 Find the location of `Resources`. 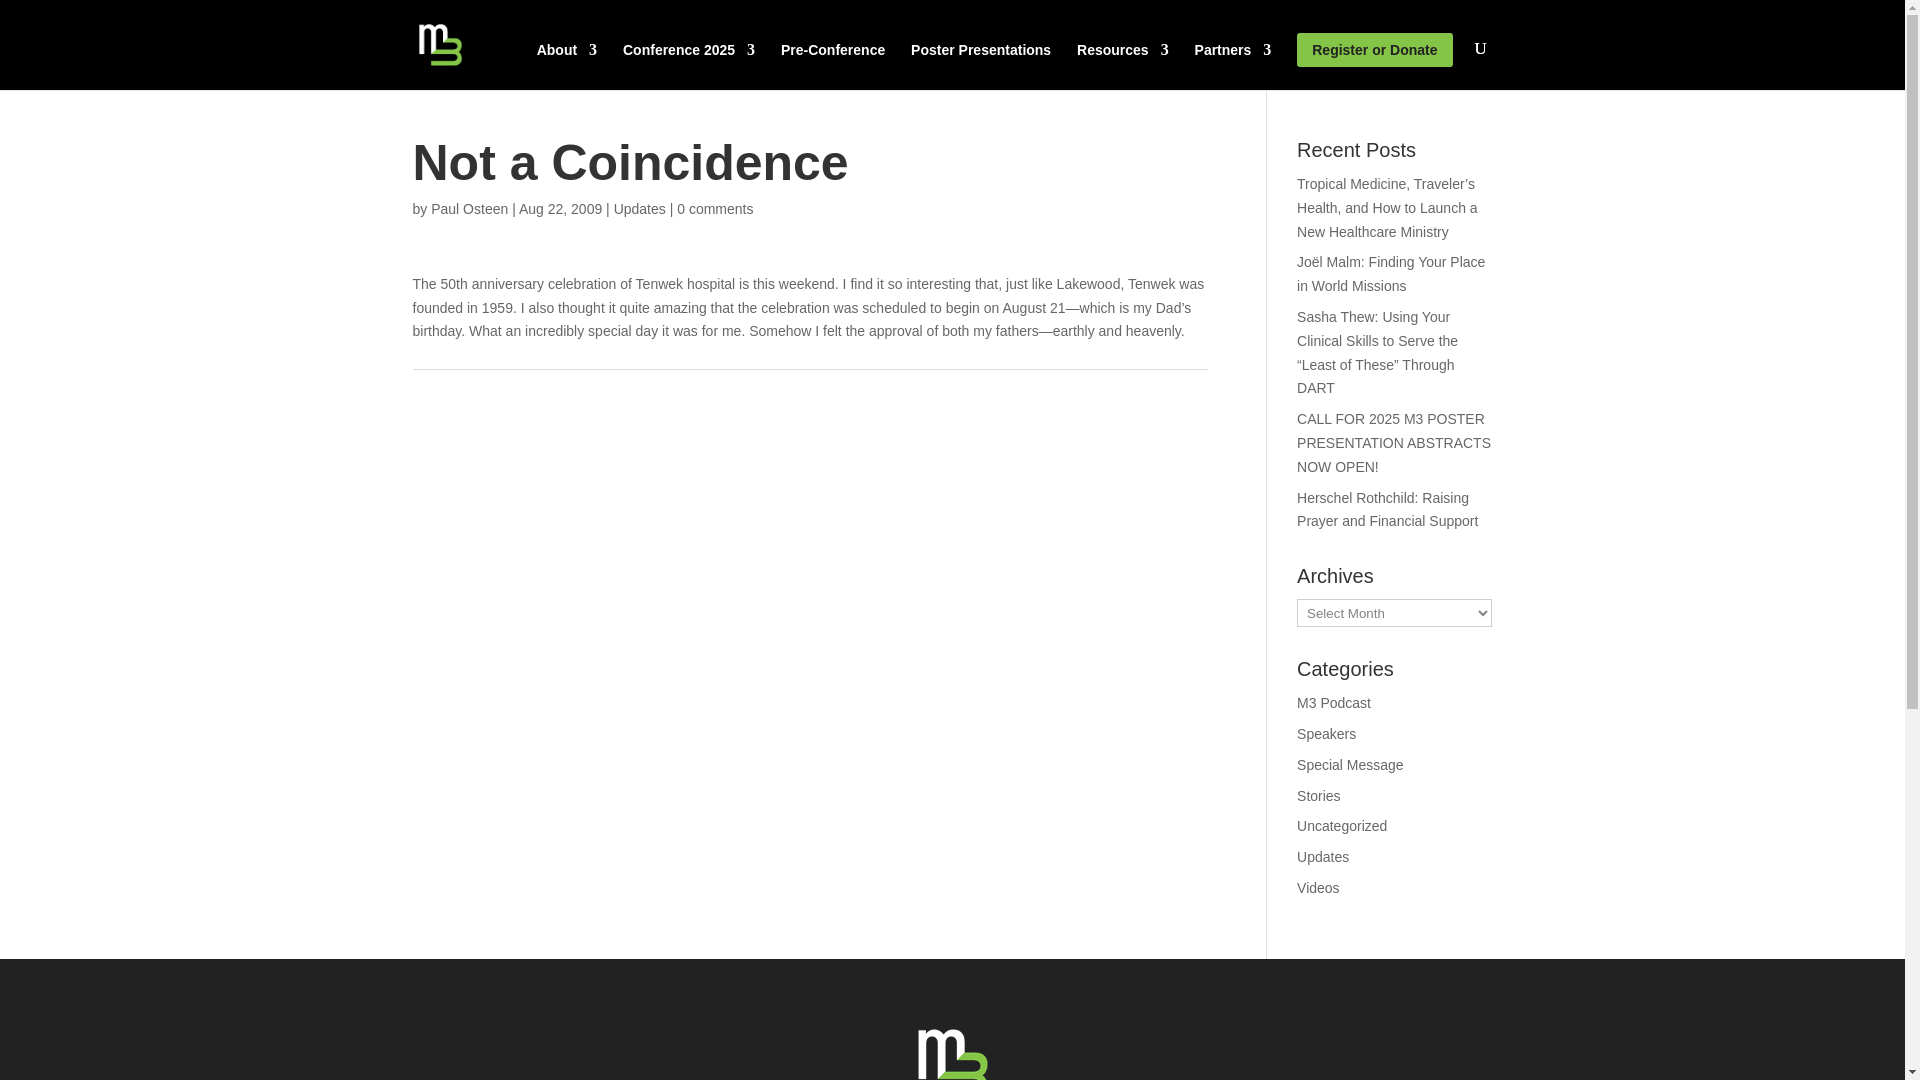

Resources is located at coordinates (1123, 66).